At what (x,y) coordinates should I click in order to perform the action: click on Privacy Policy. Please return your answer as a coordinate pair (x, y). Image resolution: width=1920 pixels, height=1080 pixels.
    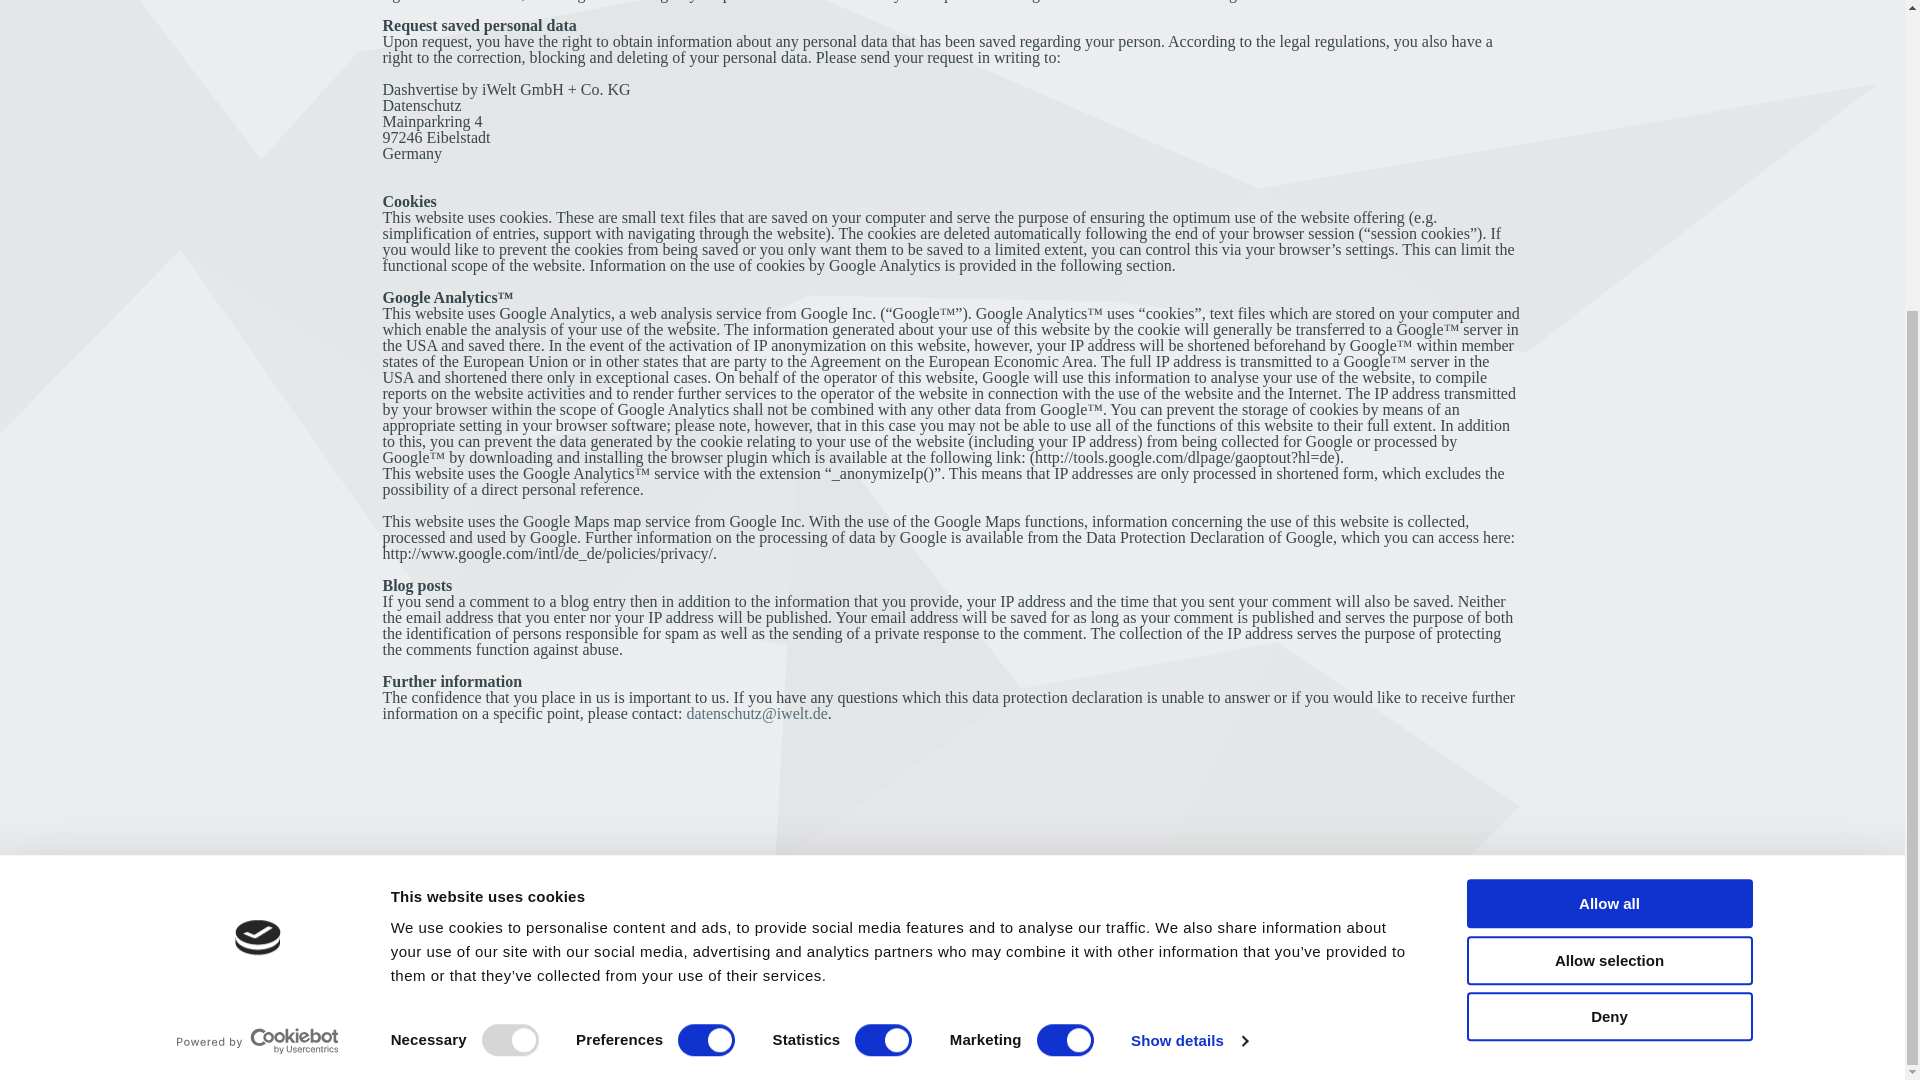
    Looking at the image, I should click on (1300, 984).